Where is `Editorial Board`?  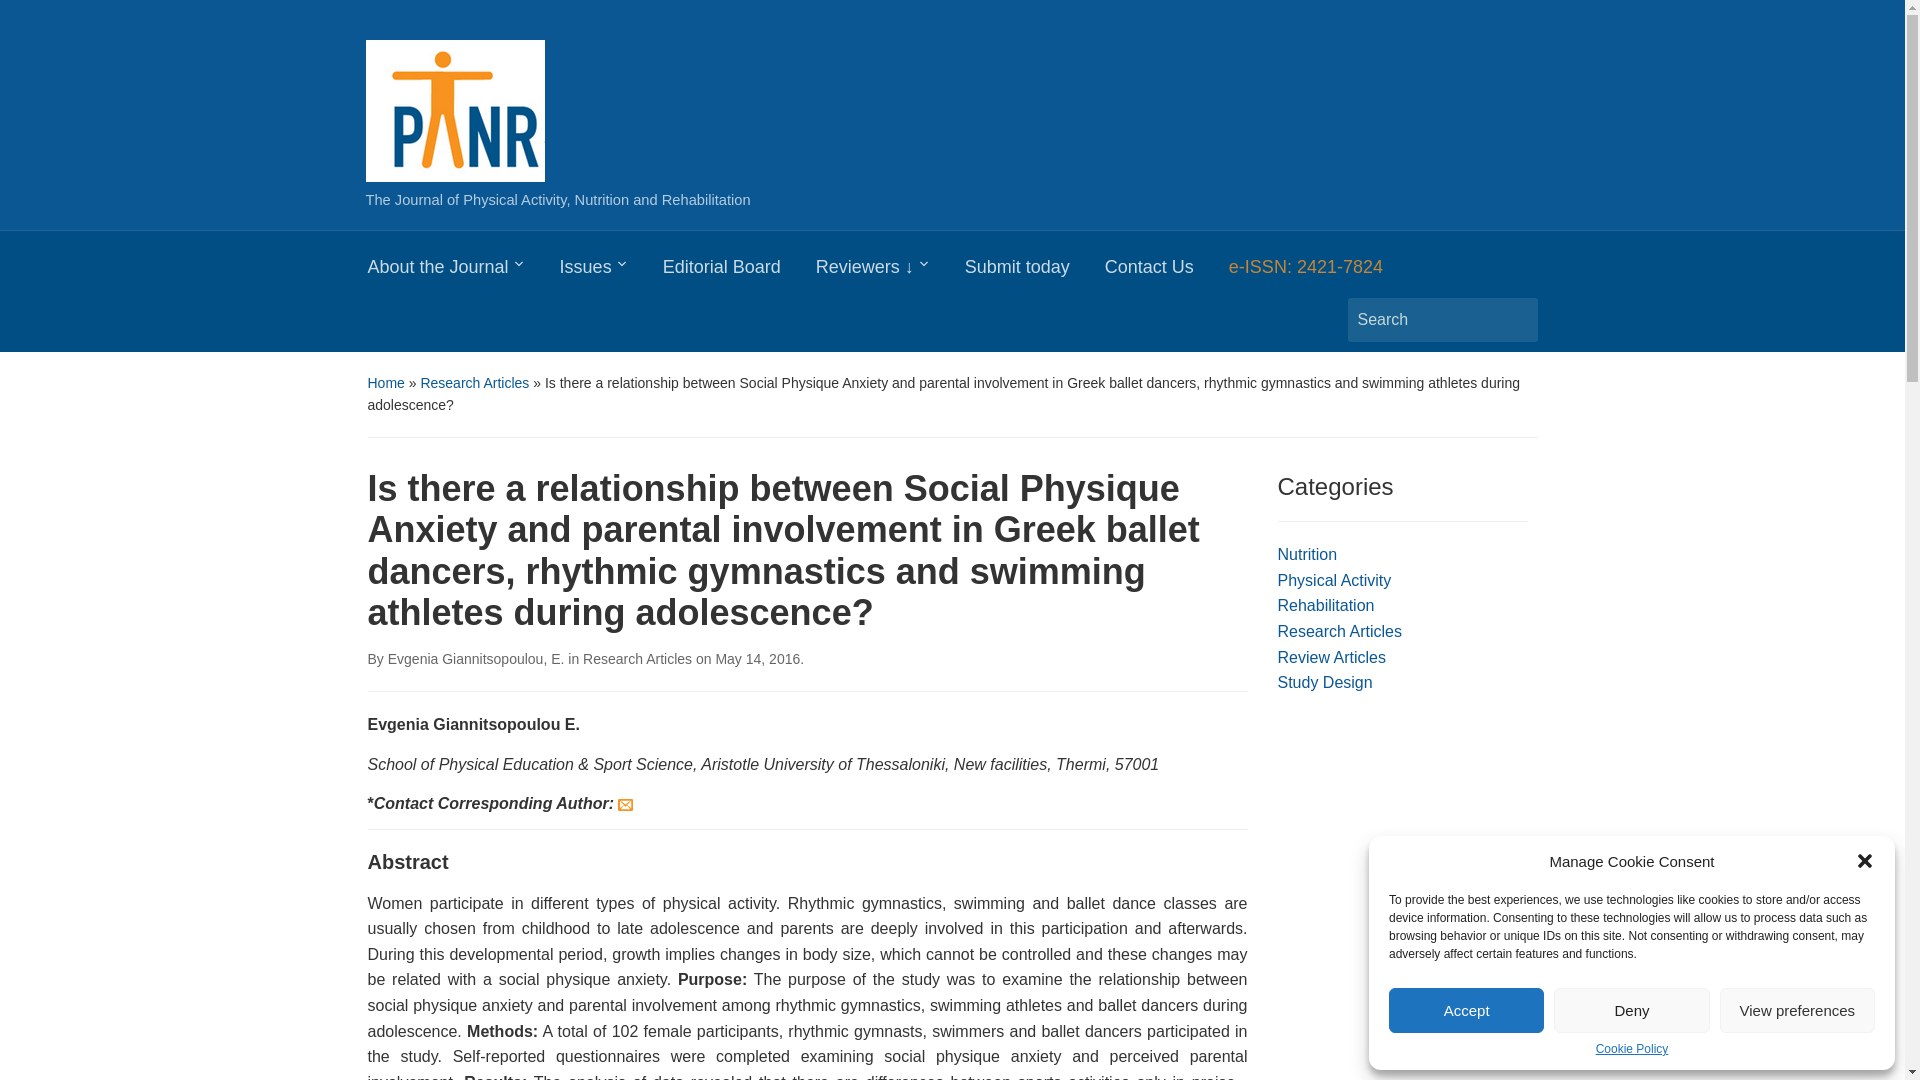 Editorial Board is located at coordinates (739, 272).